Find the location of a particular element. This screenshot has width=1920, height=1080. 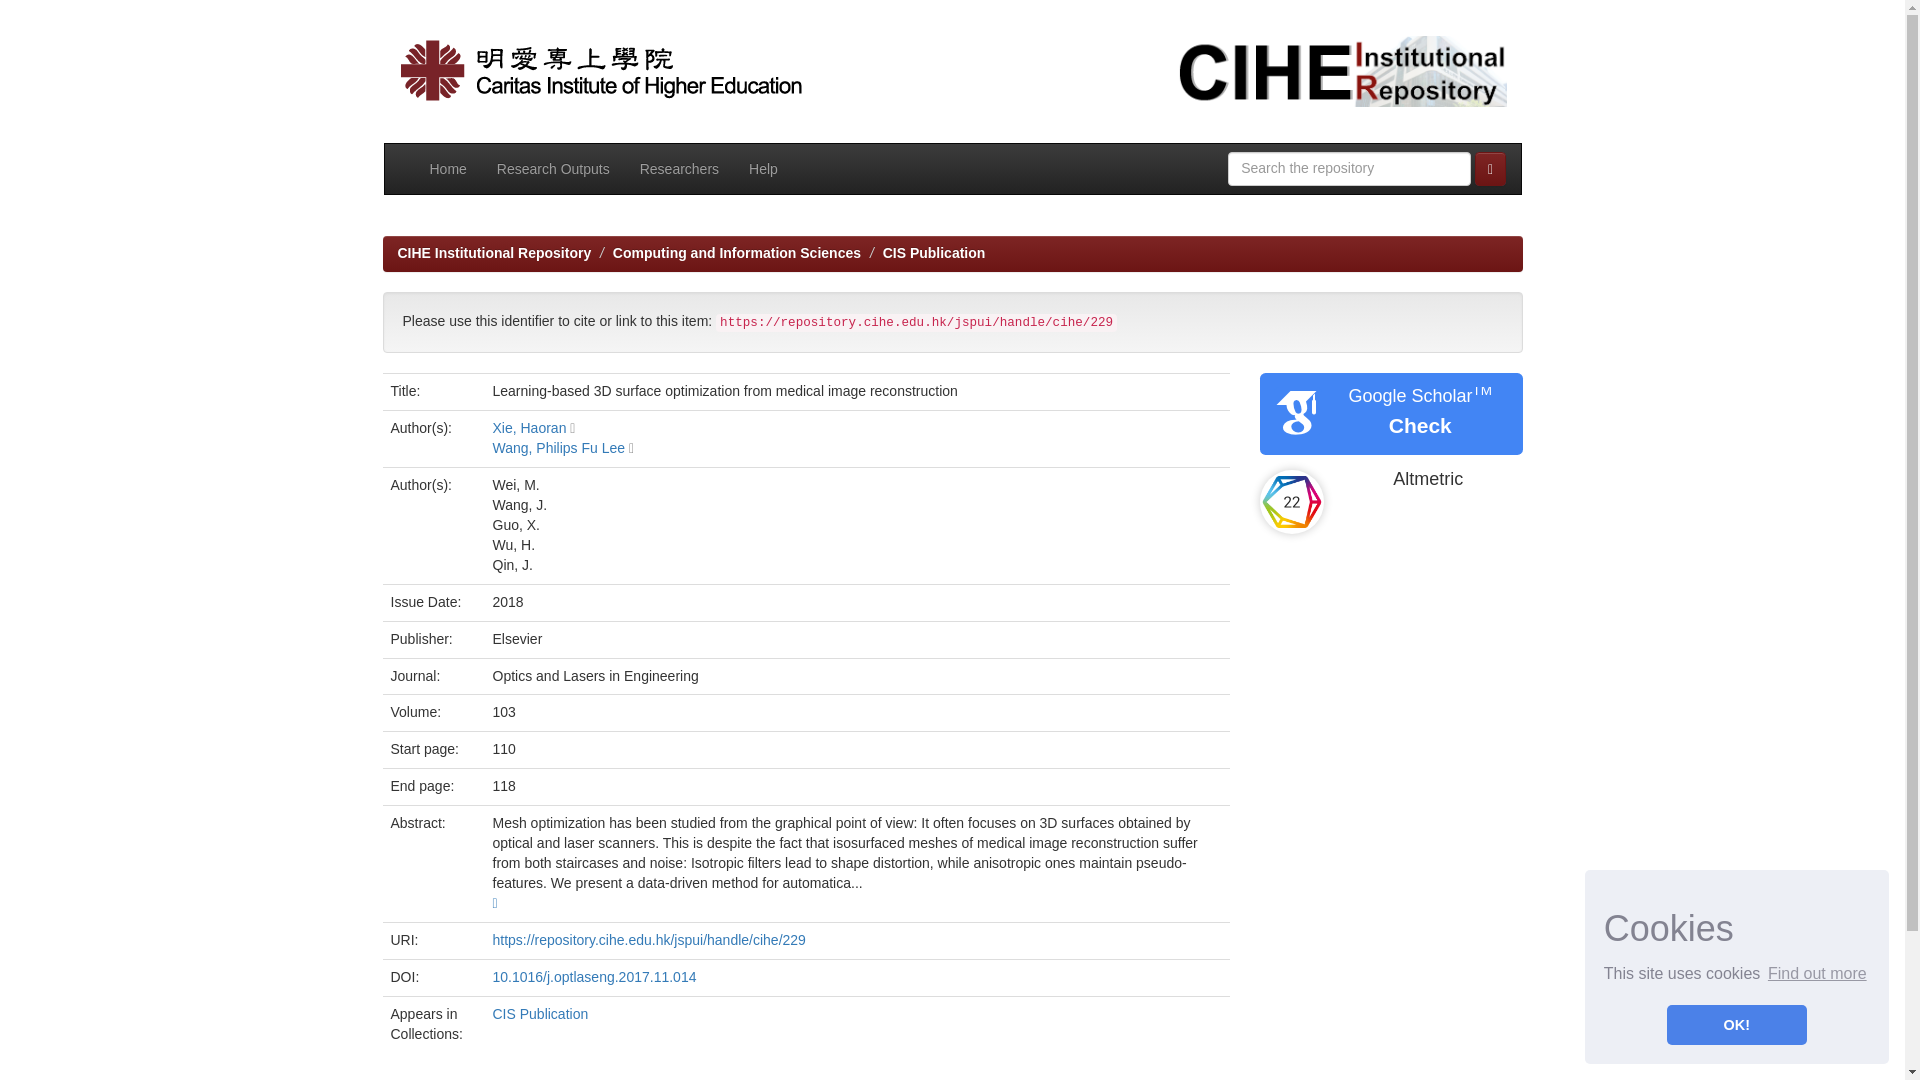

CIS Publication is located at coordinates (539, 1013).